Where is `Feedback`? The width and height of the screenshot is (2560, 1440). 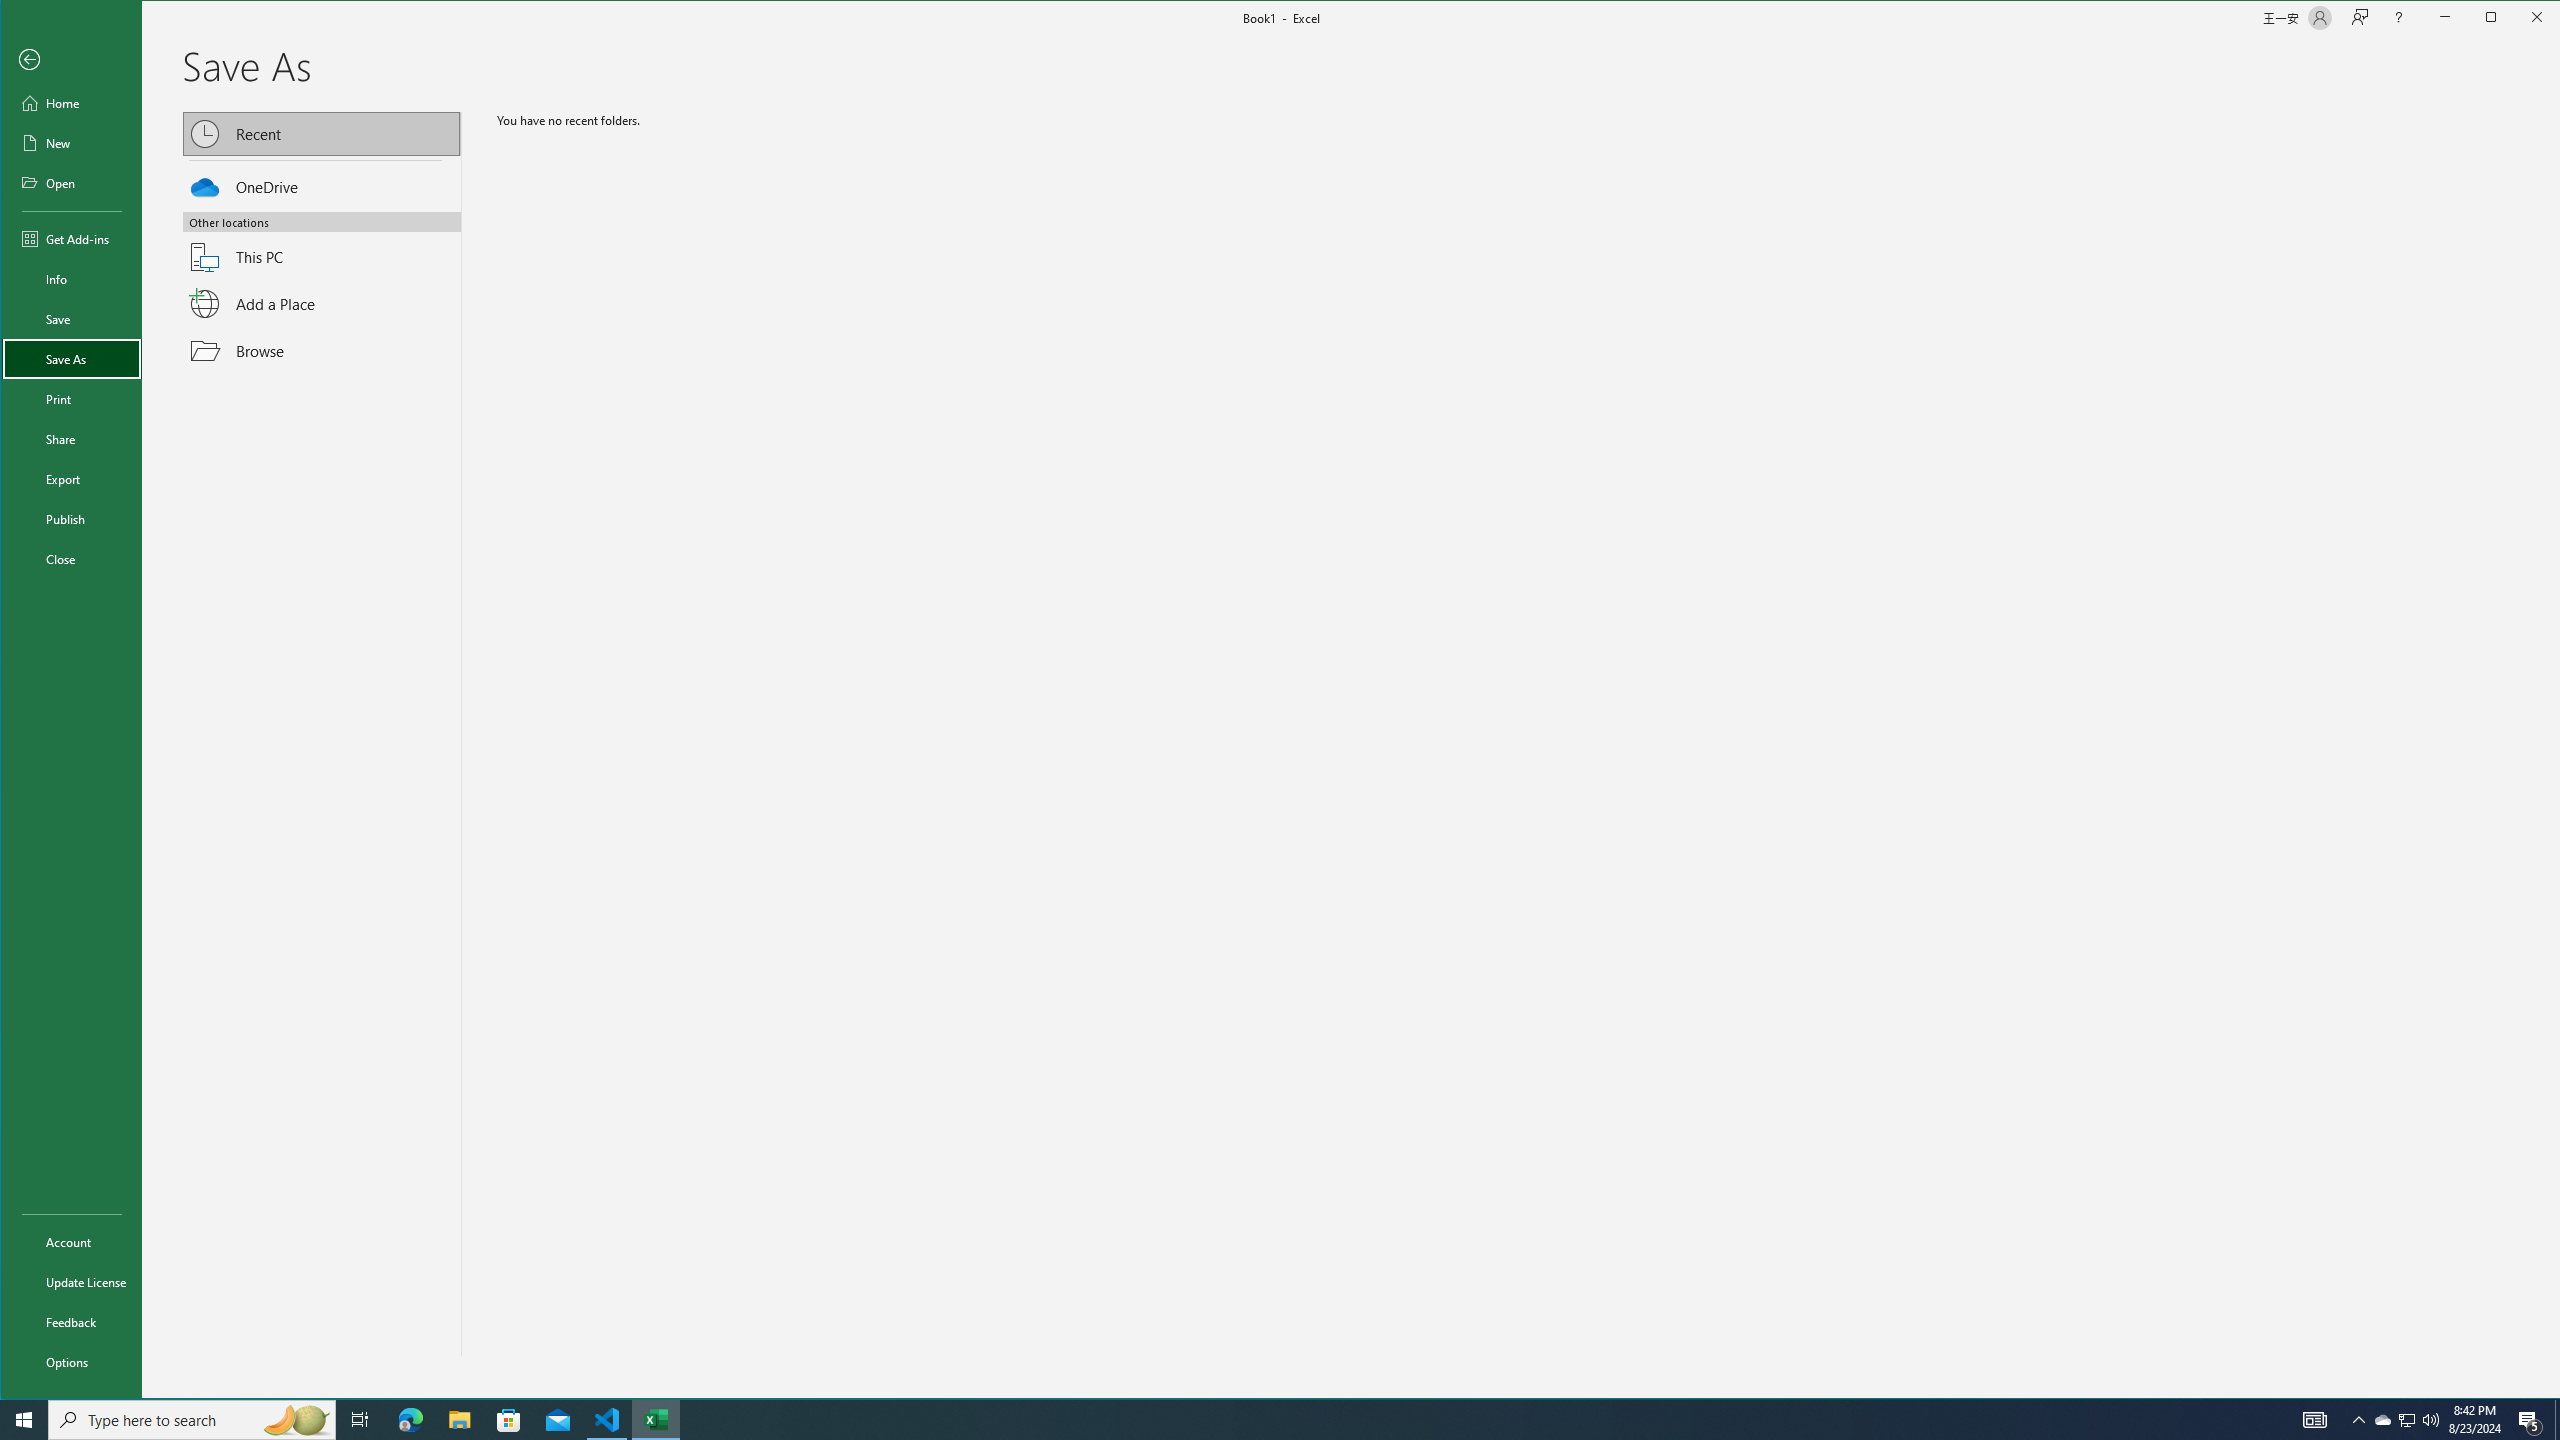
Feedback is located at coordinates (71, 1322).